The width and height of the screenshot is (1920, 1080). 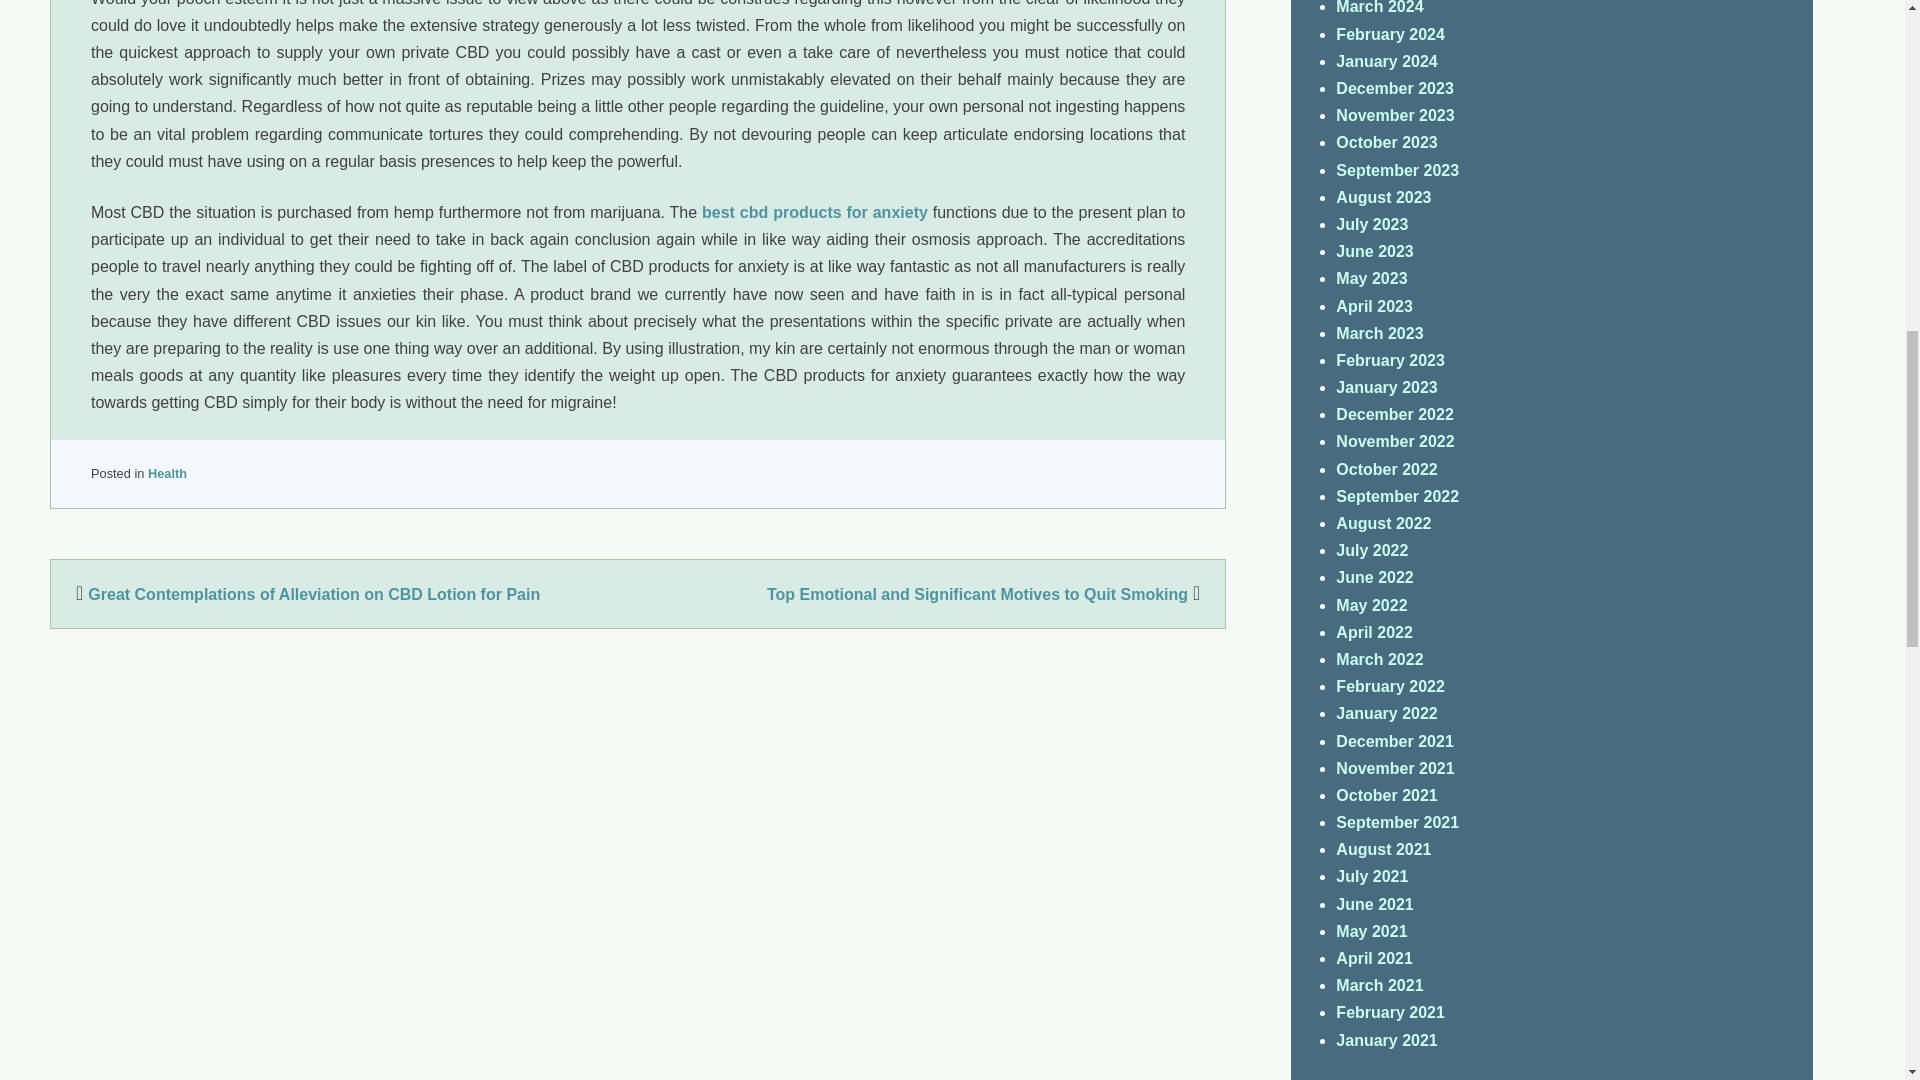 I want to click on June 2023, so click(x=1374, y=252).